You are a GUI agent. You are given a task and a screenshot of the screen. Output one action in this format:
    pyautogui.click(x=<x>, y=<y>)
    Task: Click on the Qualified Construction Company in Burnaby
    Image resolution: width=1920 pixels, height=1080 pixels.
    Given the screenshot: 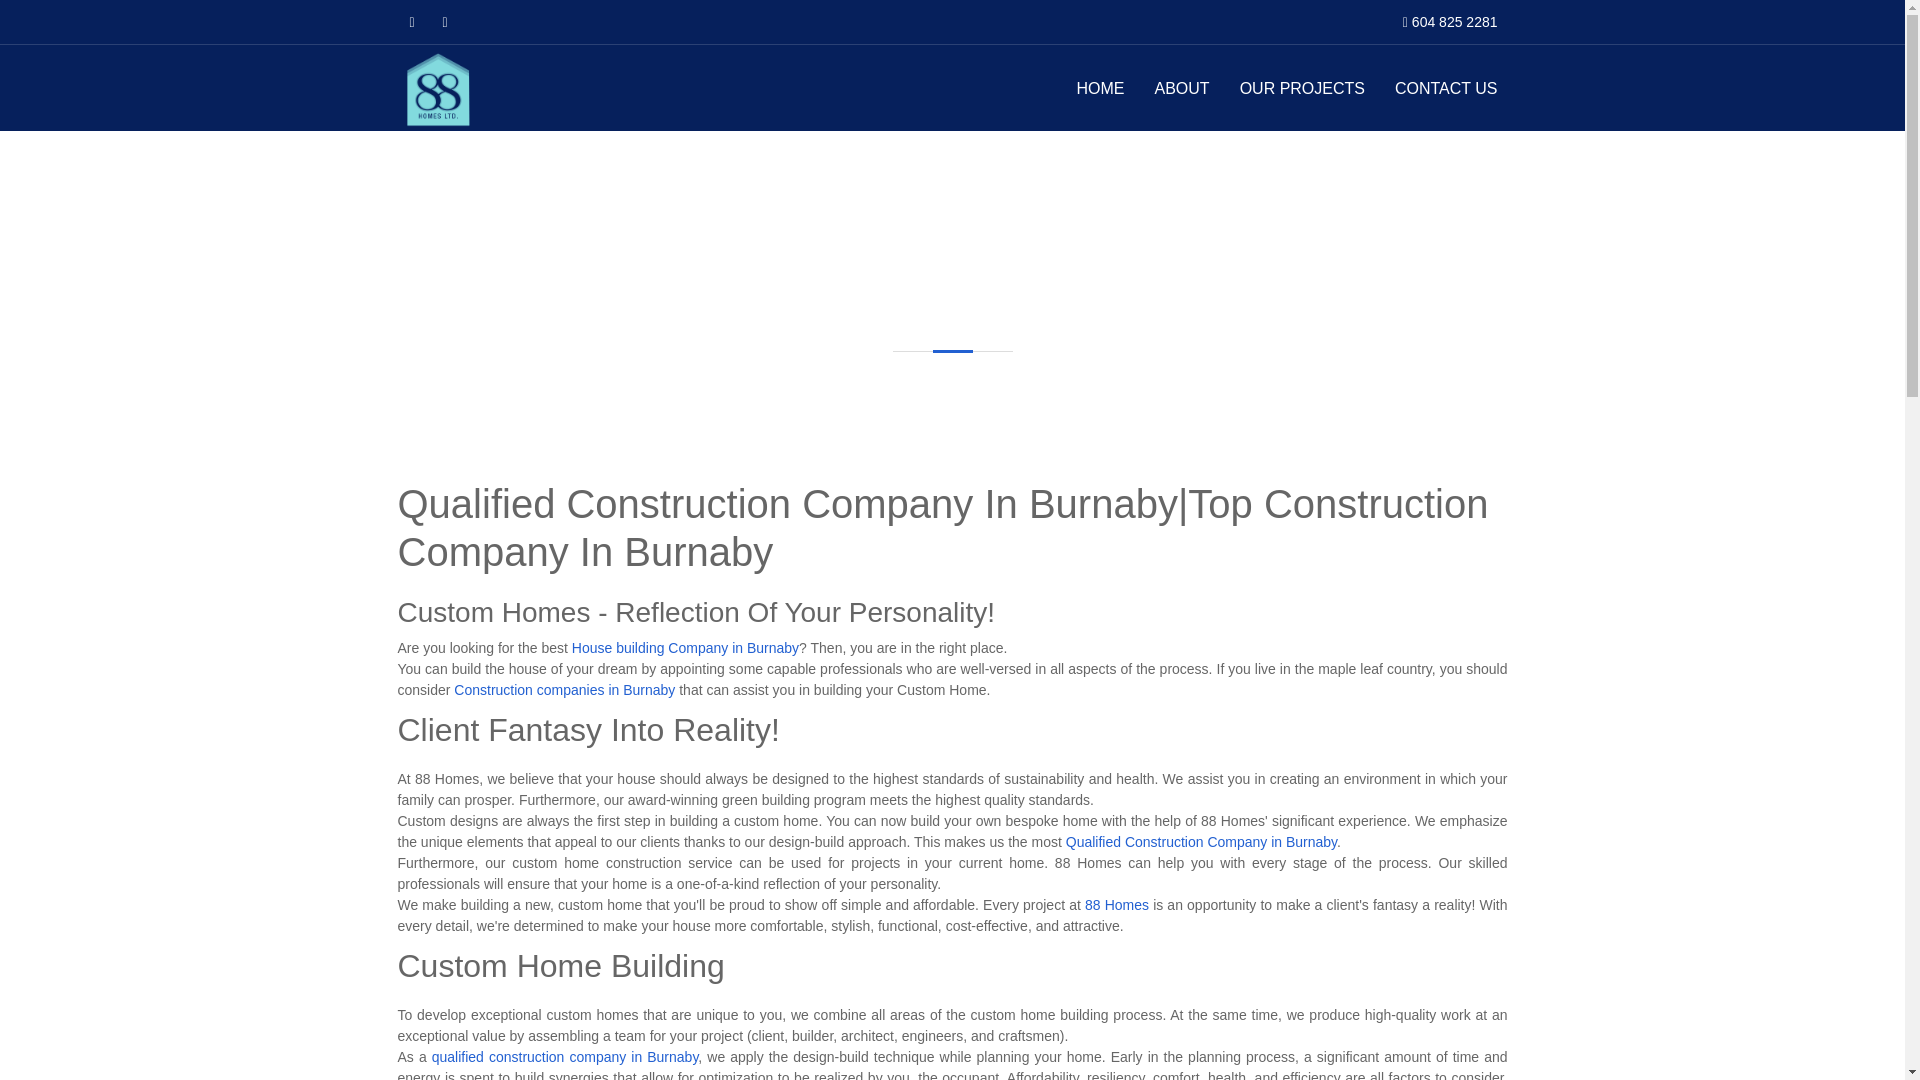 What is the action you would take?
    pyautogui.click(x=1200, y=841)
    